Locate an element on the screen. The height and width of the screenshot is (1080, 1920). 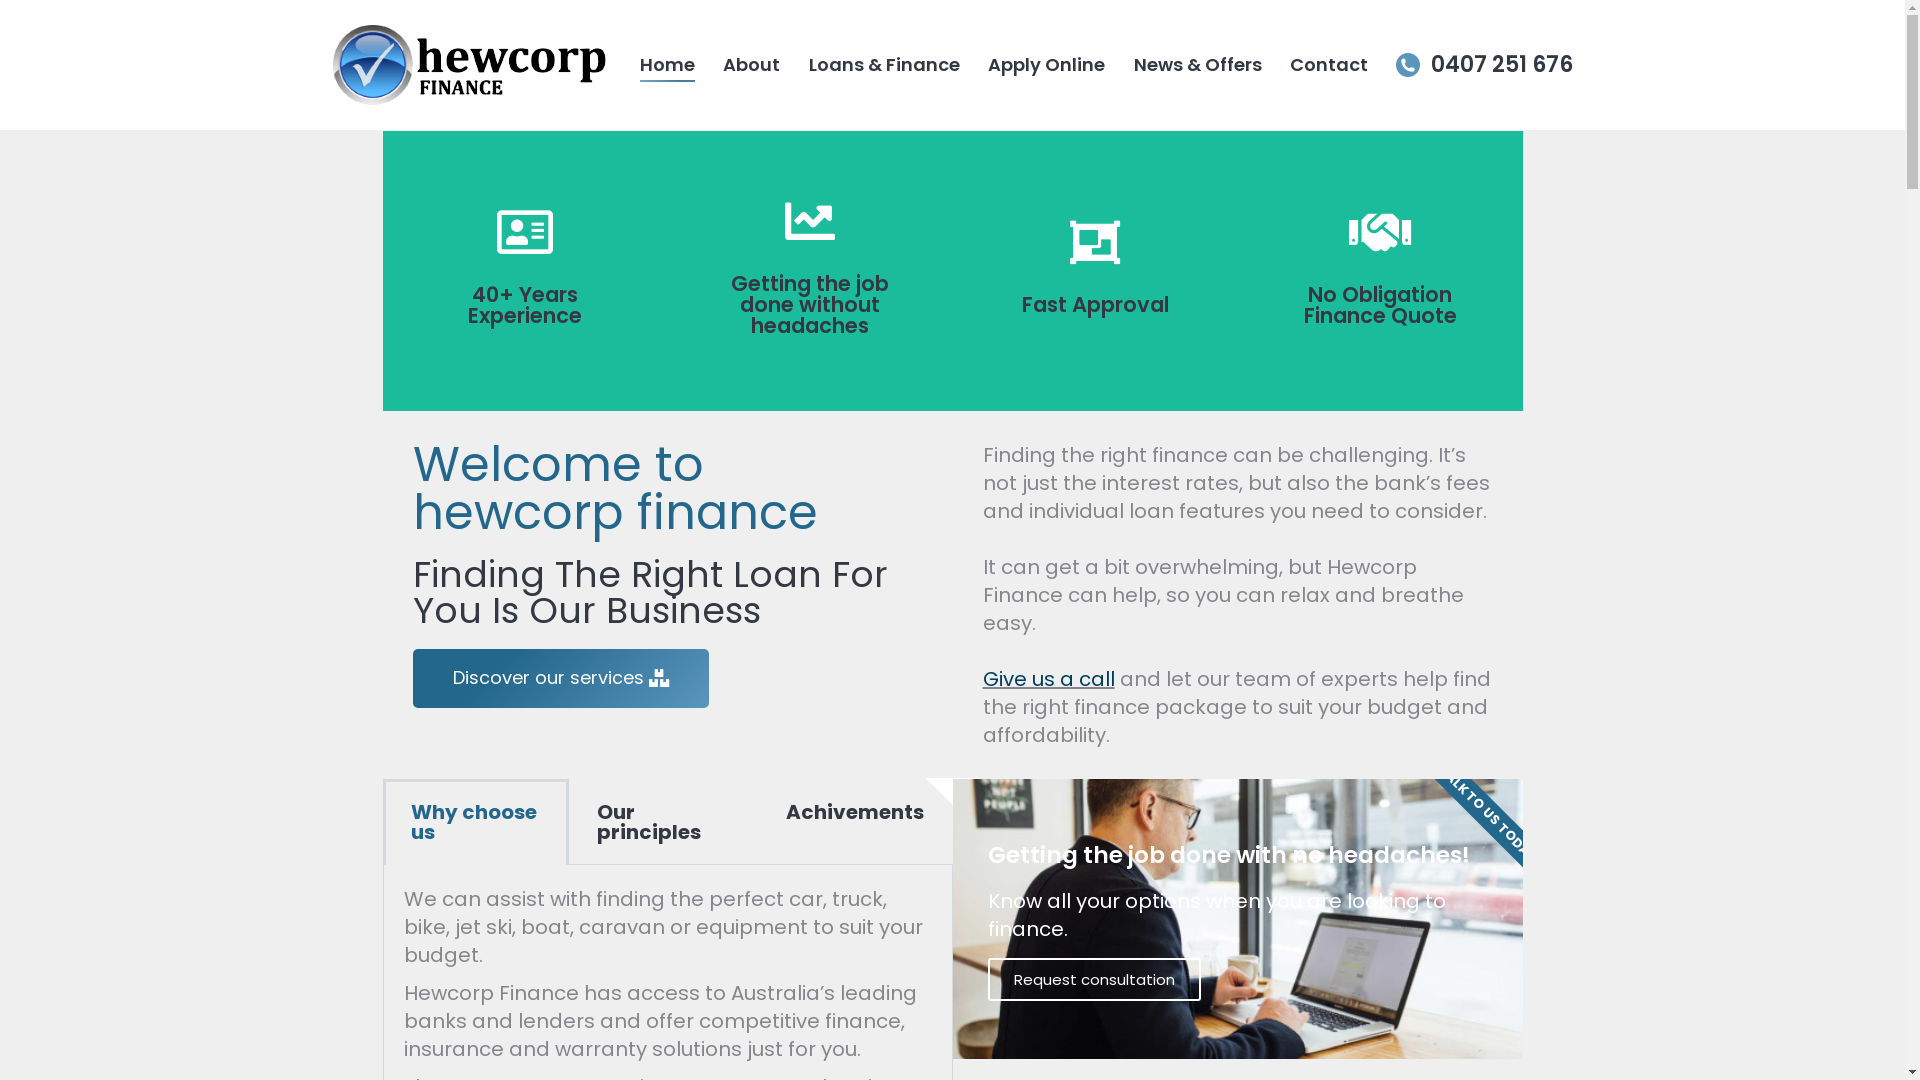
Loans & Finance is located at coordinates (884, 65).